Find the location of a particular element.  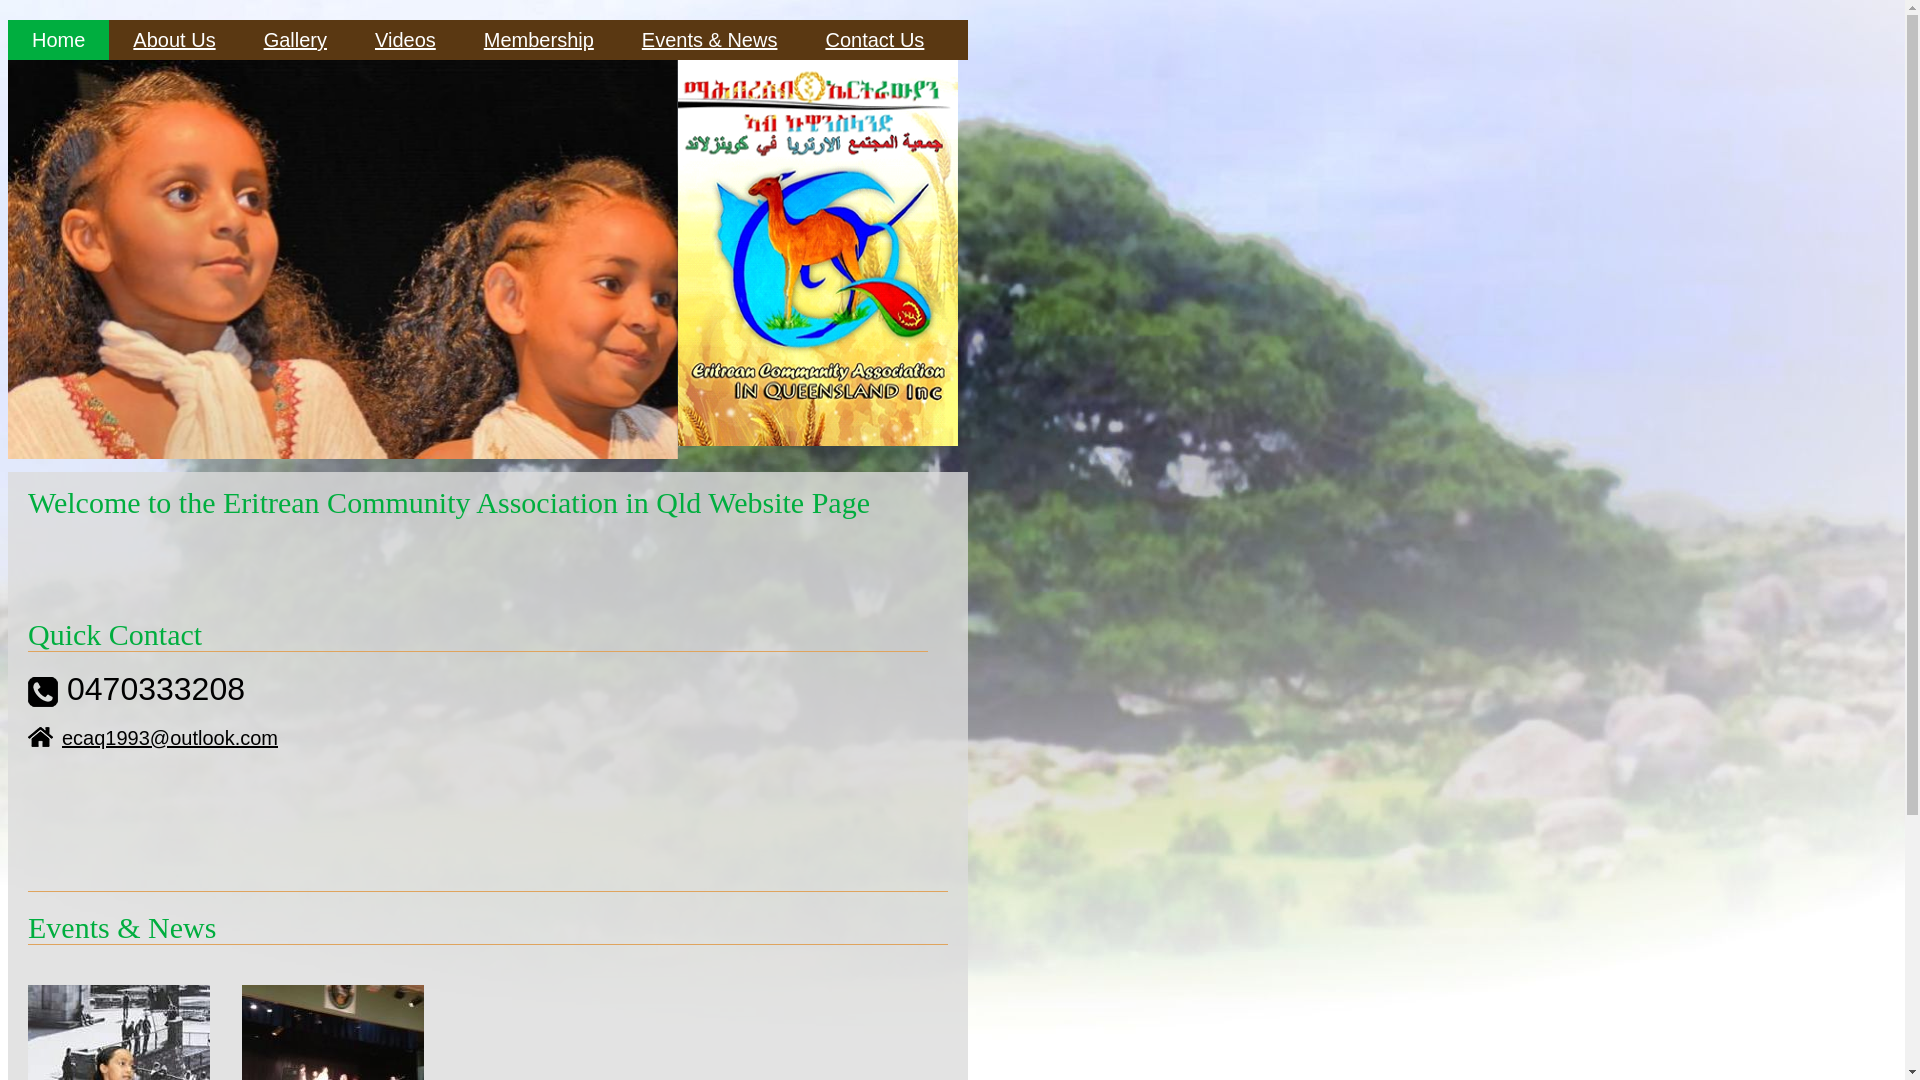

Videos is located at coordinates (406, 40).